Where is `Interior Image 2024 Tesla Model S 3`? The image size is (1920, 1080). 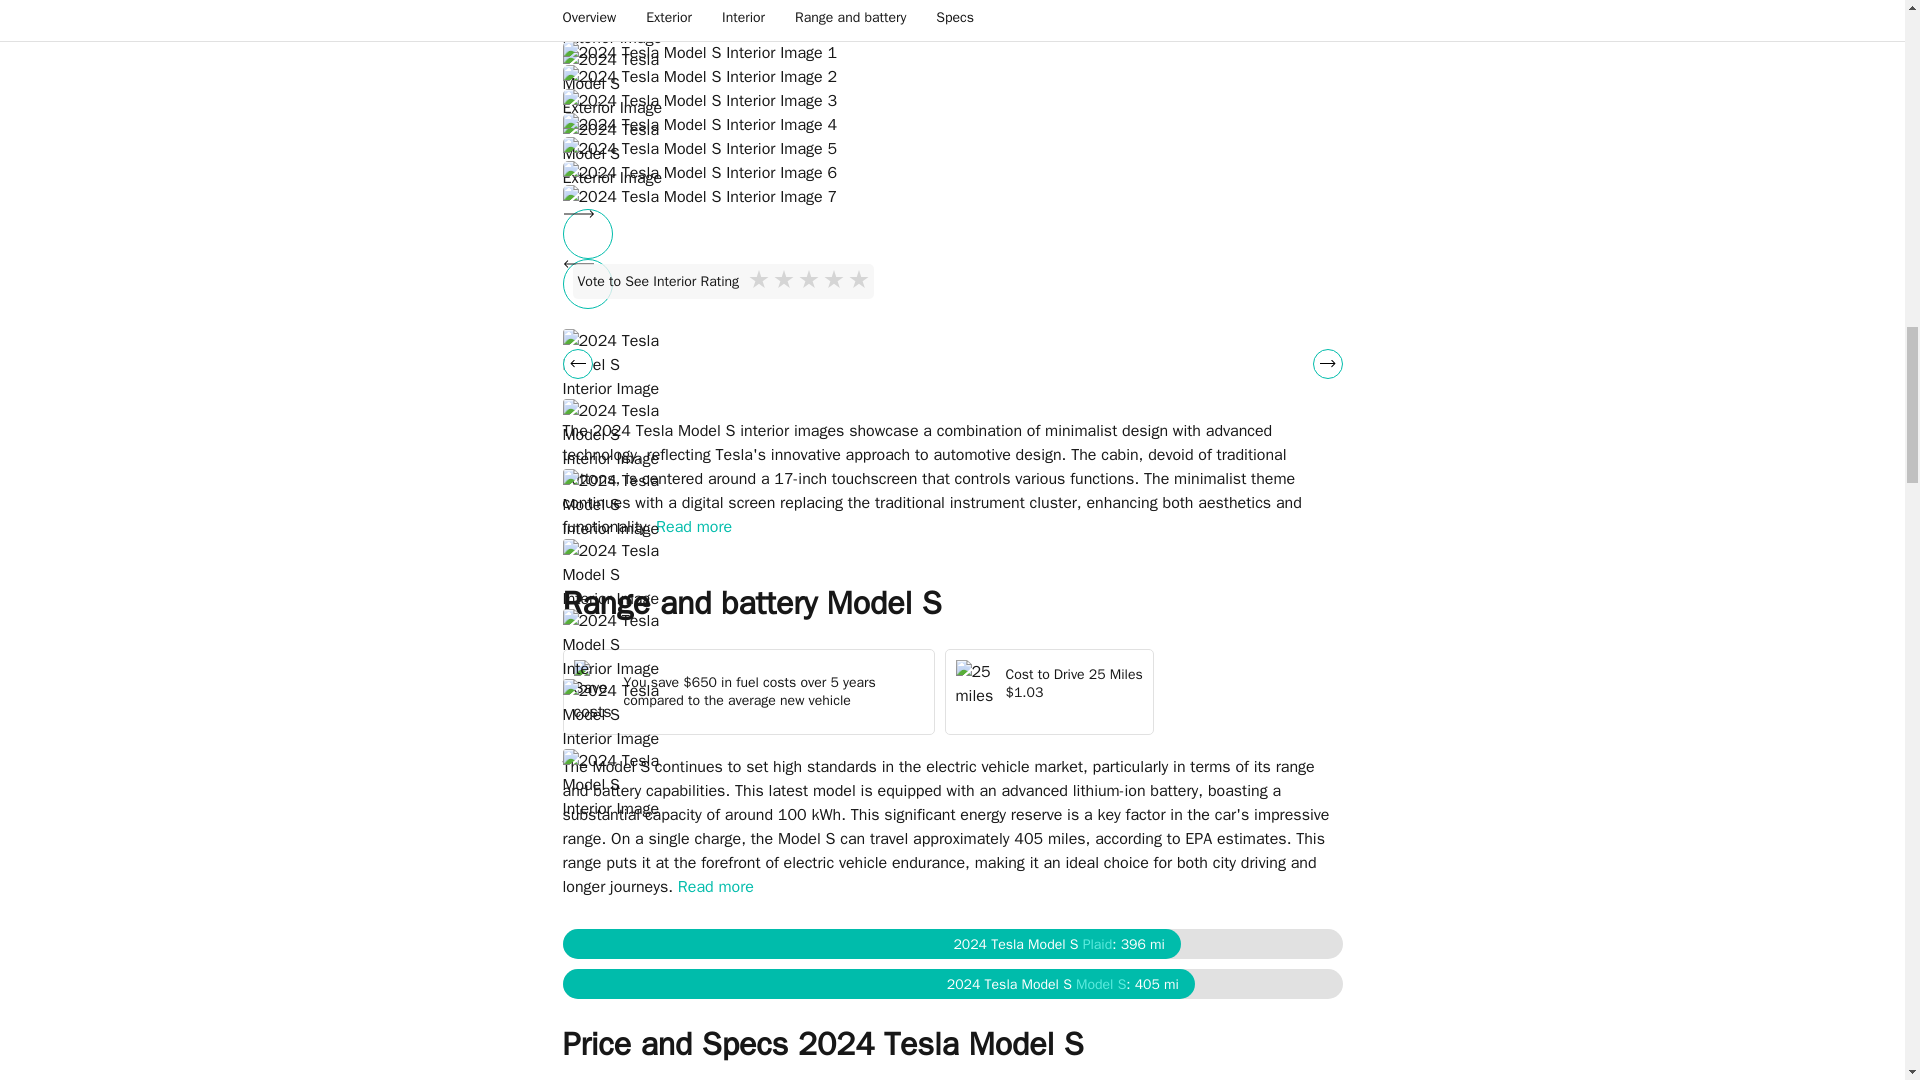 Interior Image 2024 Tesla Model S 3 is located at coordinates (952, 100).